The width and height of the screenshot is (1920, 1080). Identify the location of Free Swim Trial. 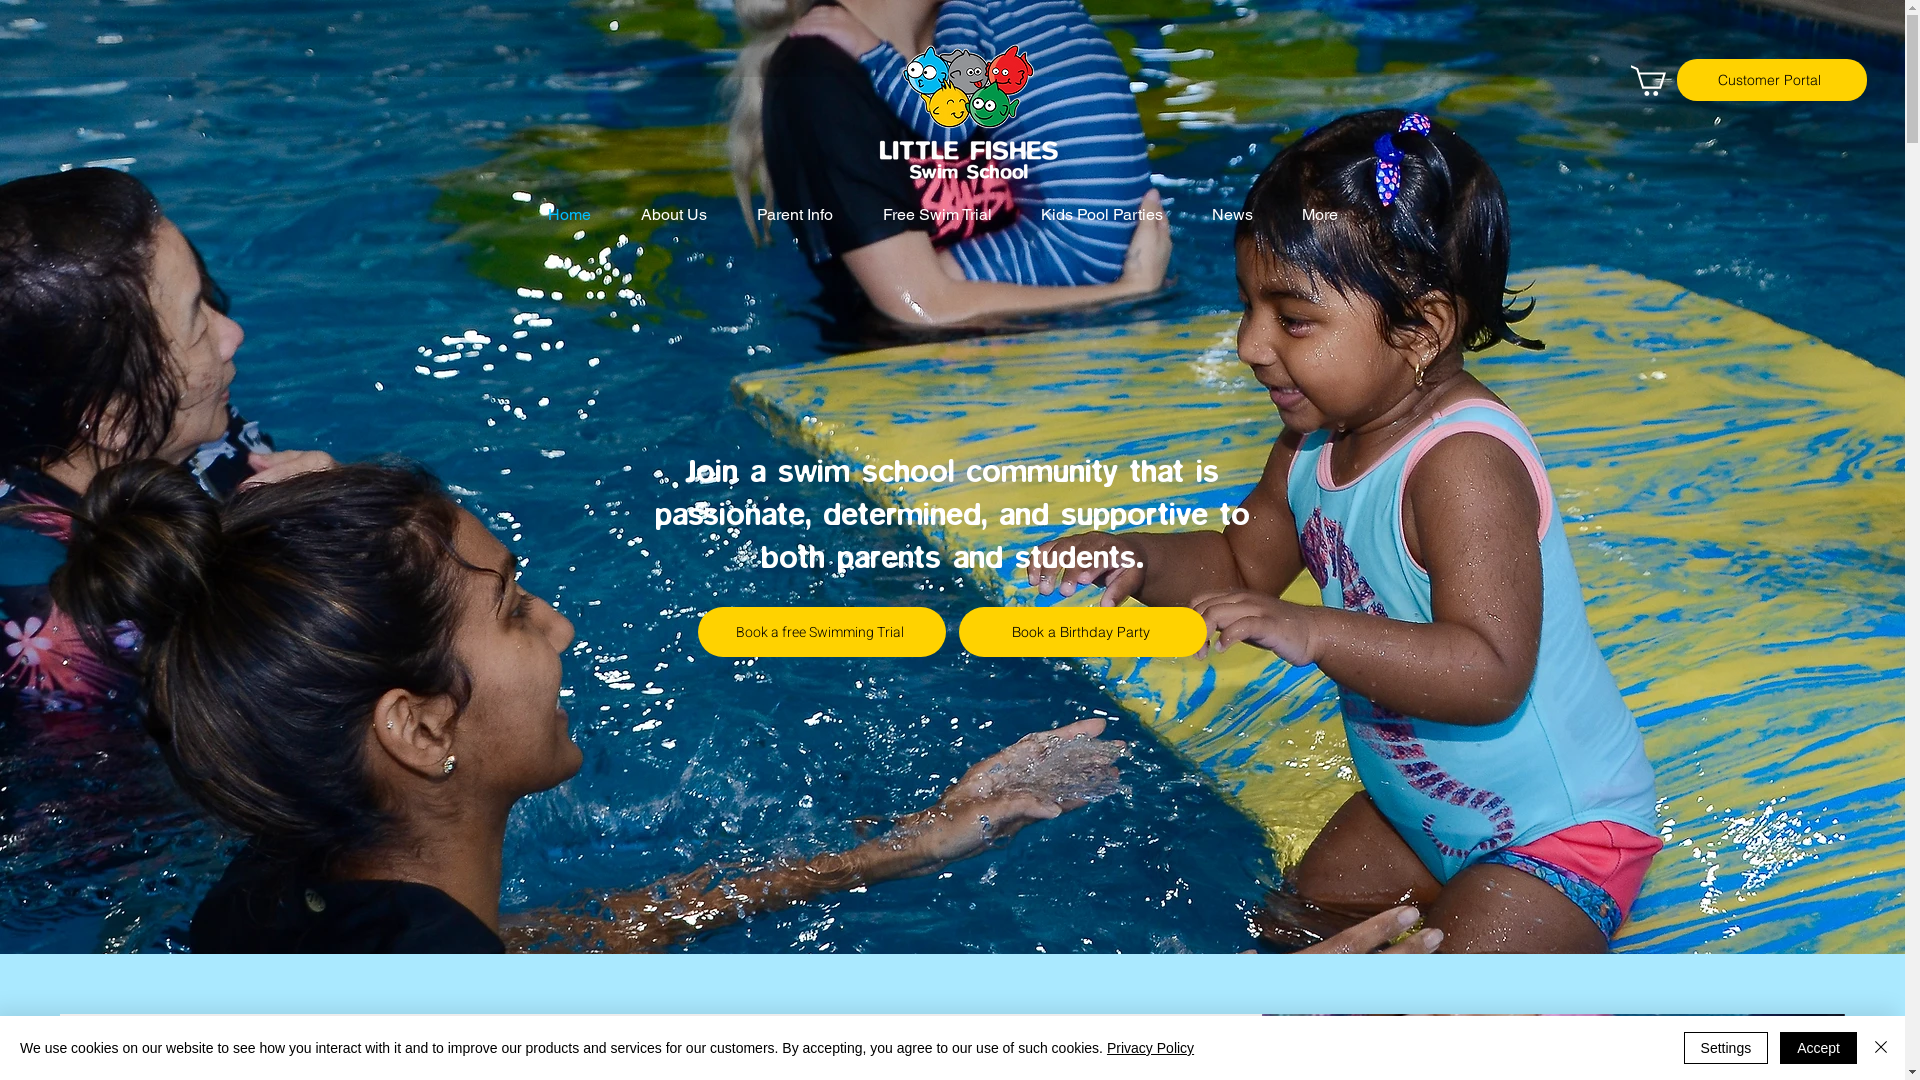
(947, 215).